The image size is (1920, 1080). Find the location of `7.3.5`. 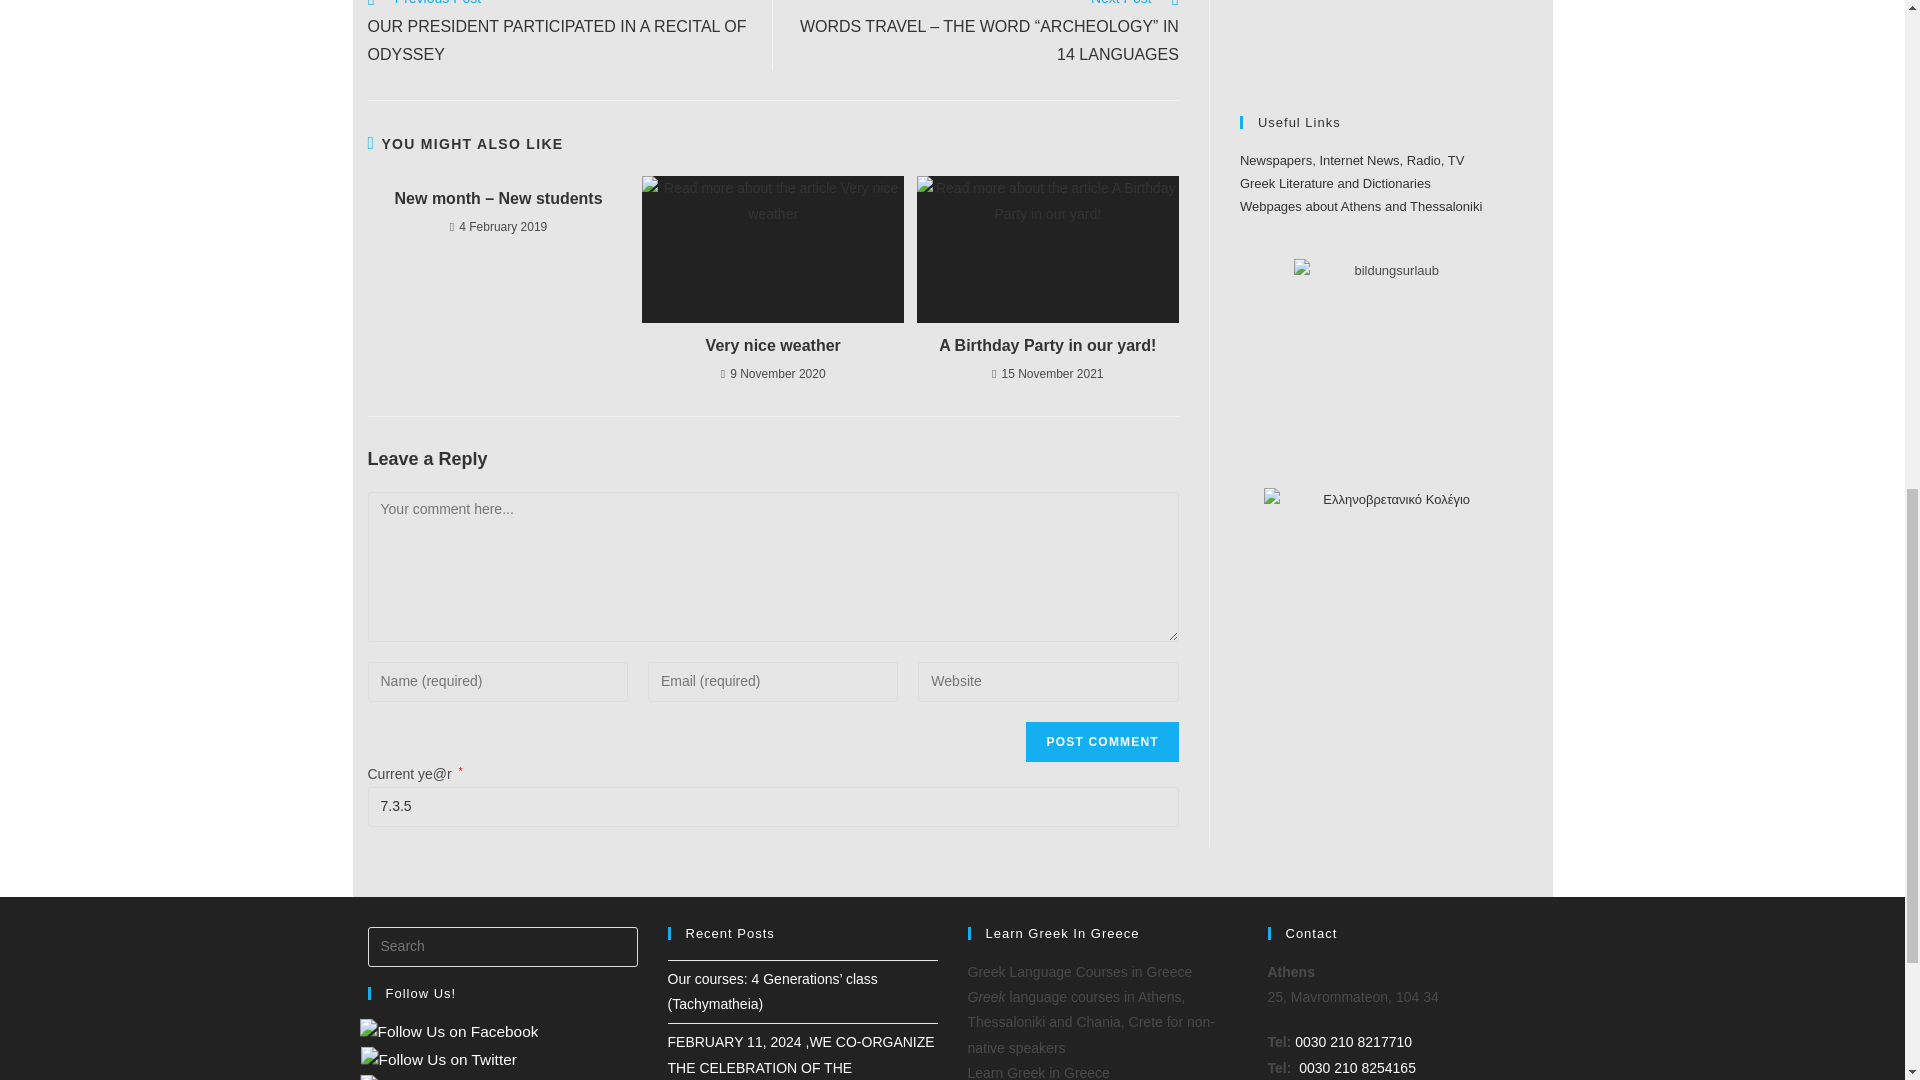

7.3.5 is located at coordinates (773, 807).